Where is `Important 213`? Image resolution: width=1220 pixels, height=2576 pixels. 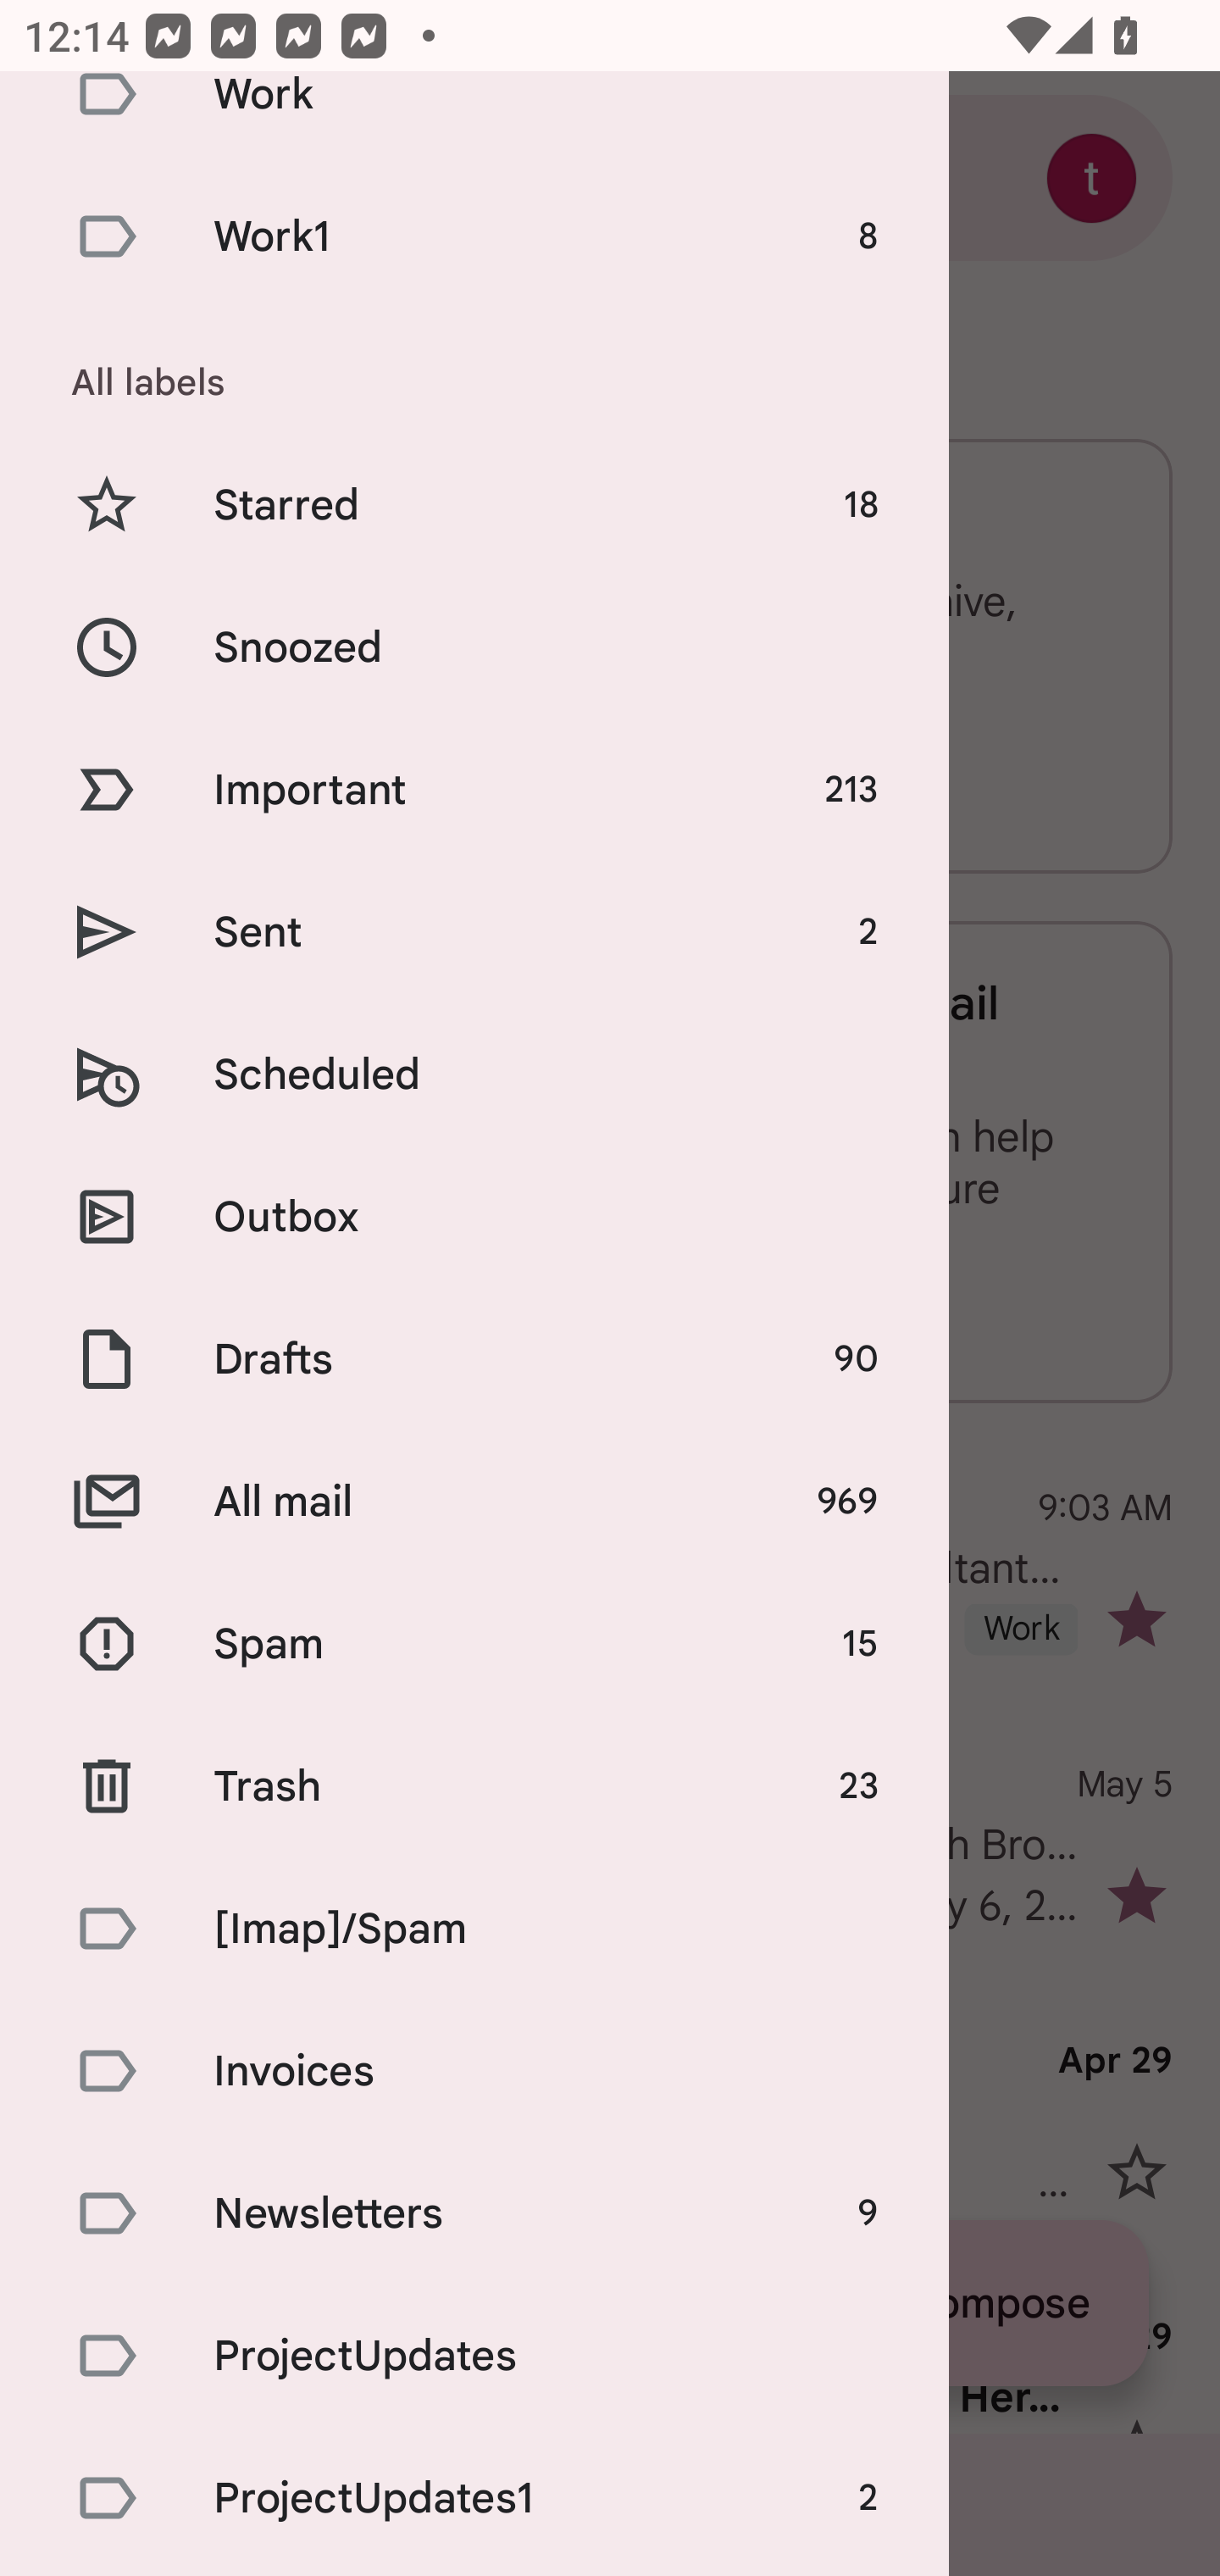 Important 213 is located at coordinates (474, 790).